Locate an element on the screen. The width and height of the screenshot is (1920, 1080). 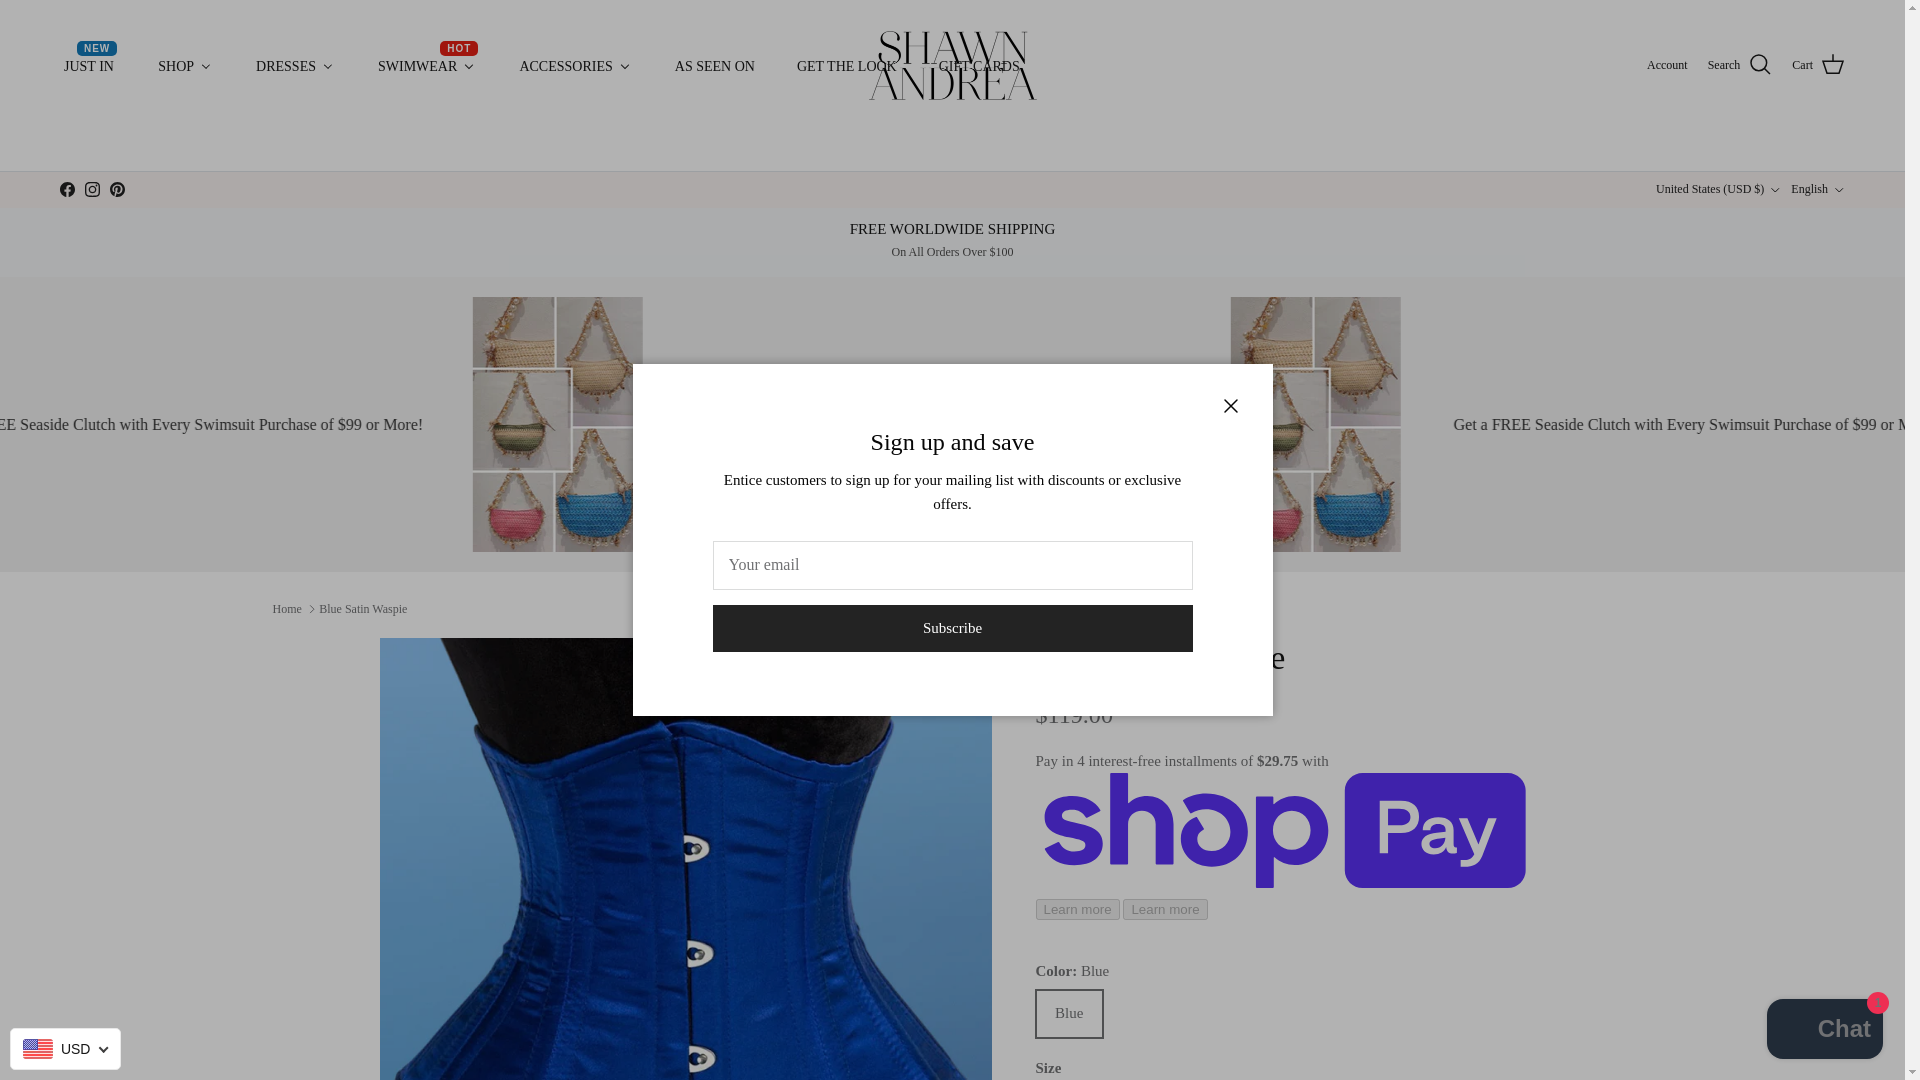
SHOP is located at coordinates (185, 66).